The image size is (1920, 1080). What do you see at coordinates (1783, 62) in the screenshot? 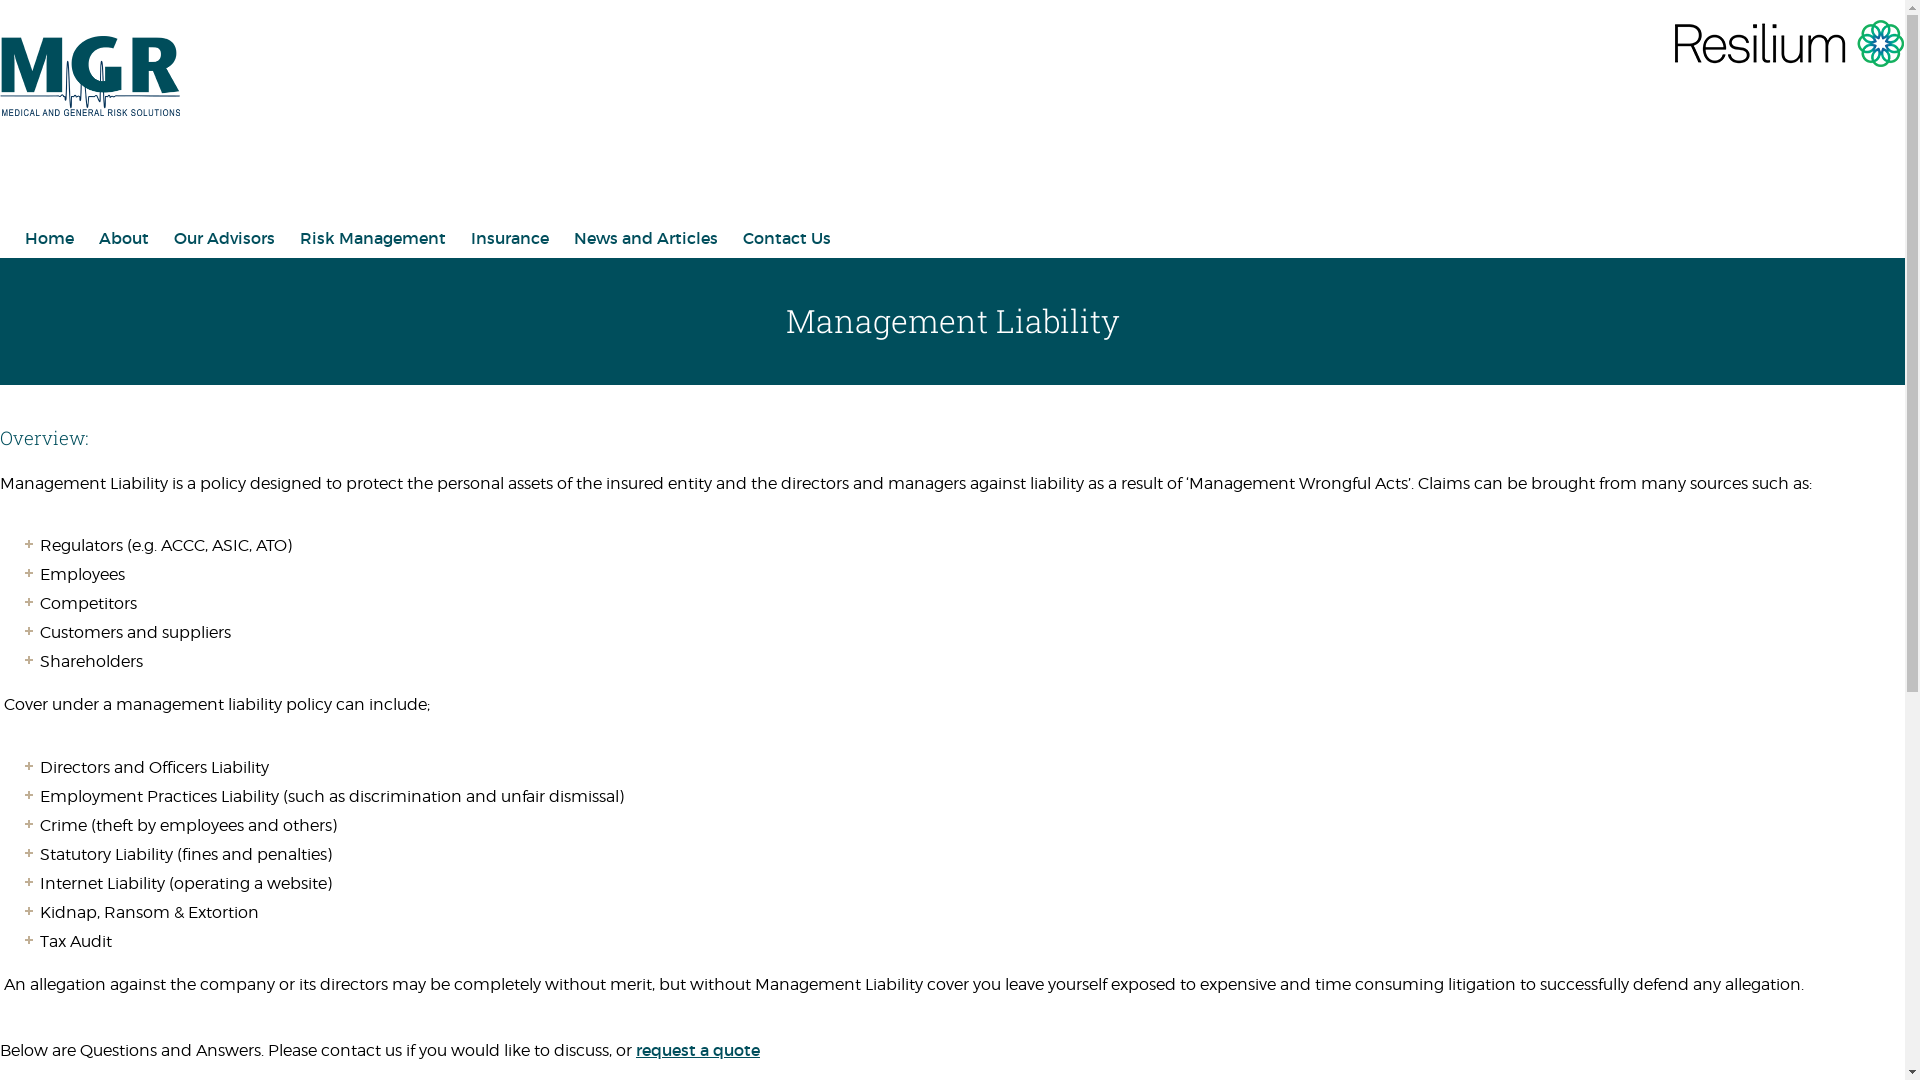
I see `Resilium` at bounding box center [1783, 62].